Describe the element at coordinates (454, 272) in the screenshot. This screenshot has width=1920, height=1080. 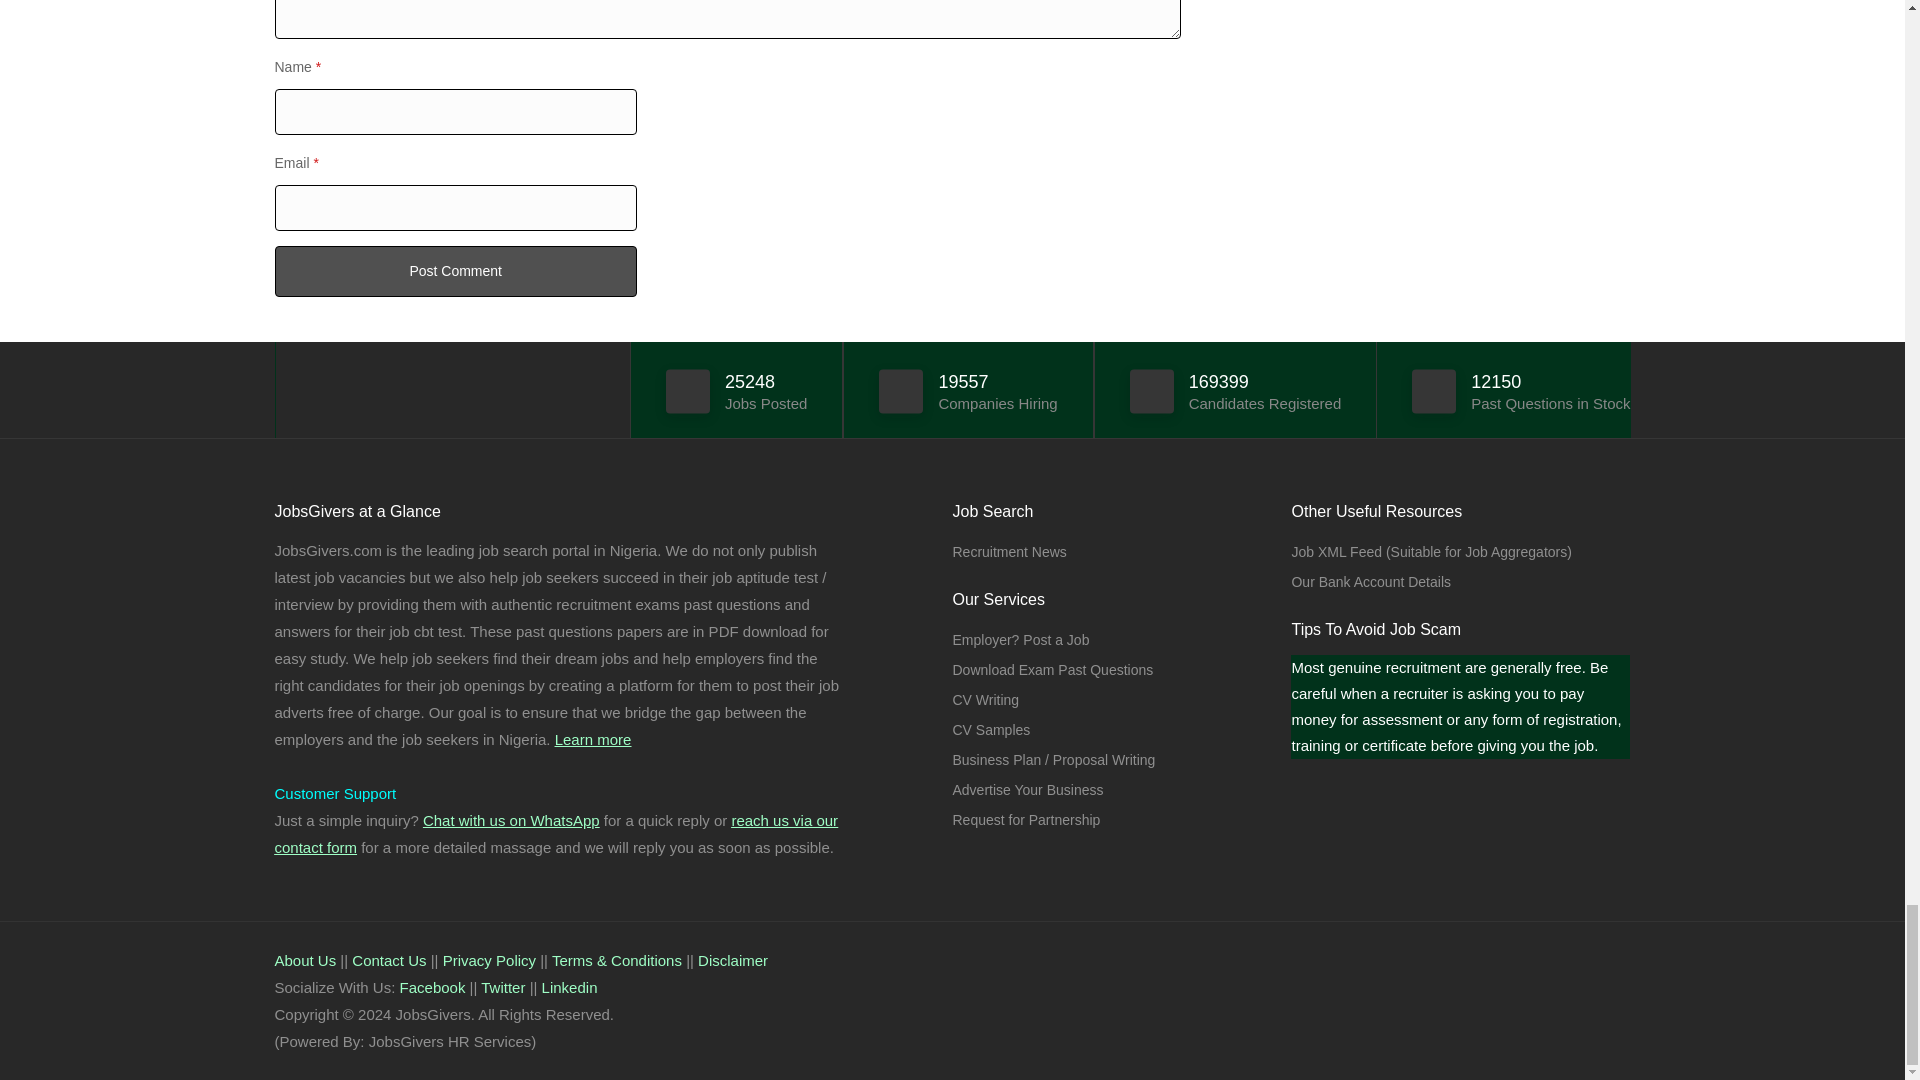
I see `Post Comment` at that location.